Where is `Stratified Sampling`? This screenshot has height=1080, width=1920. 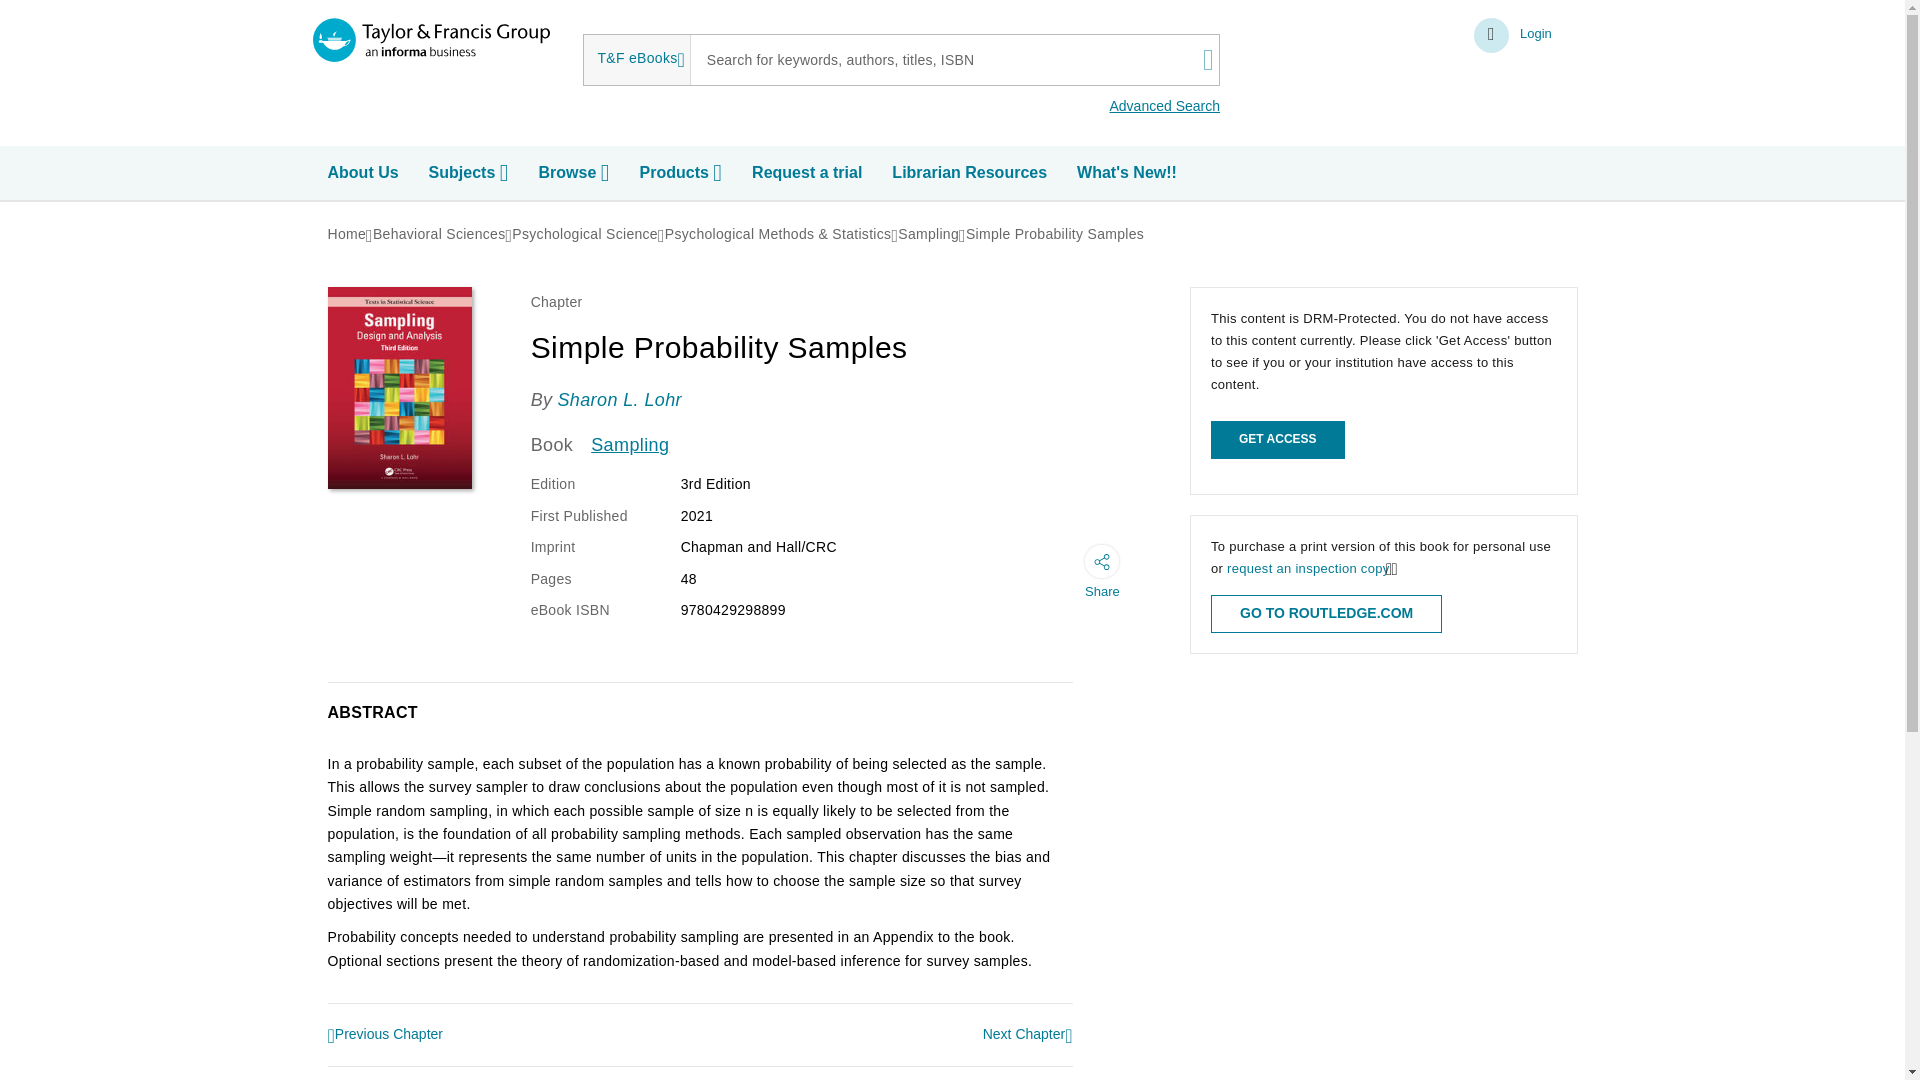 Stratified Sampling is located at coordinates (1028, 1034).